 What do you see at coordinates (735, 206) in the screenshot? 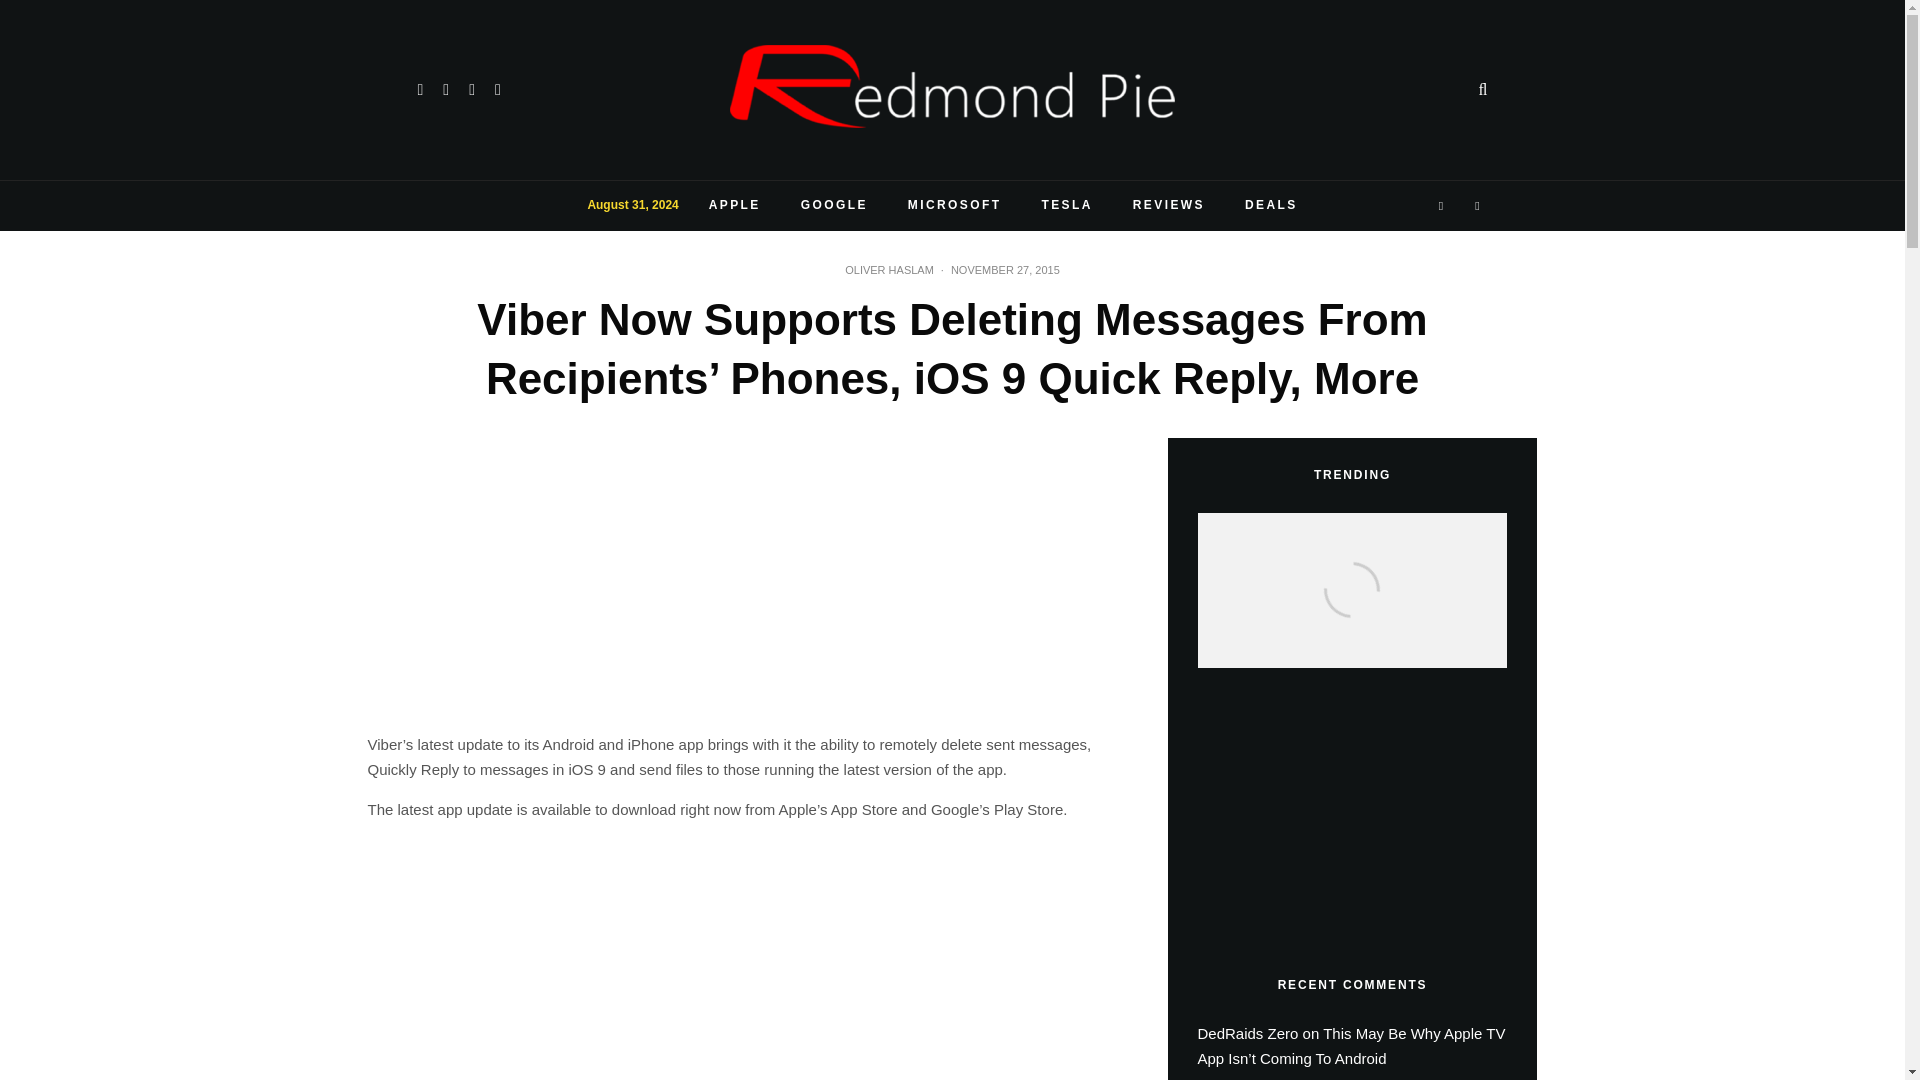
I see `APPLE` at bounding box center [735, 206].